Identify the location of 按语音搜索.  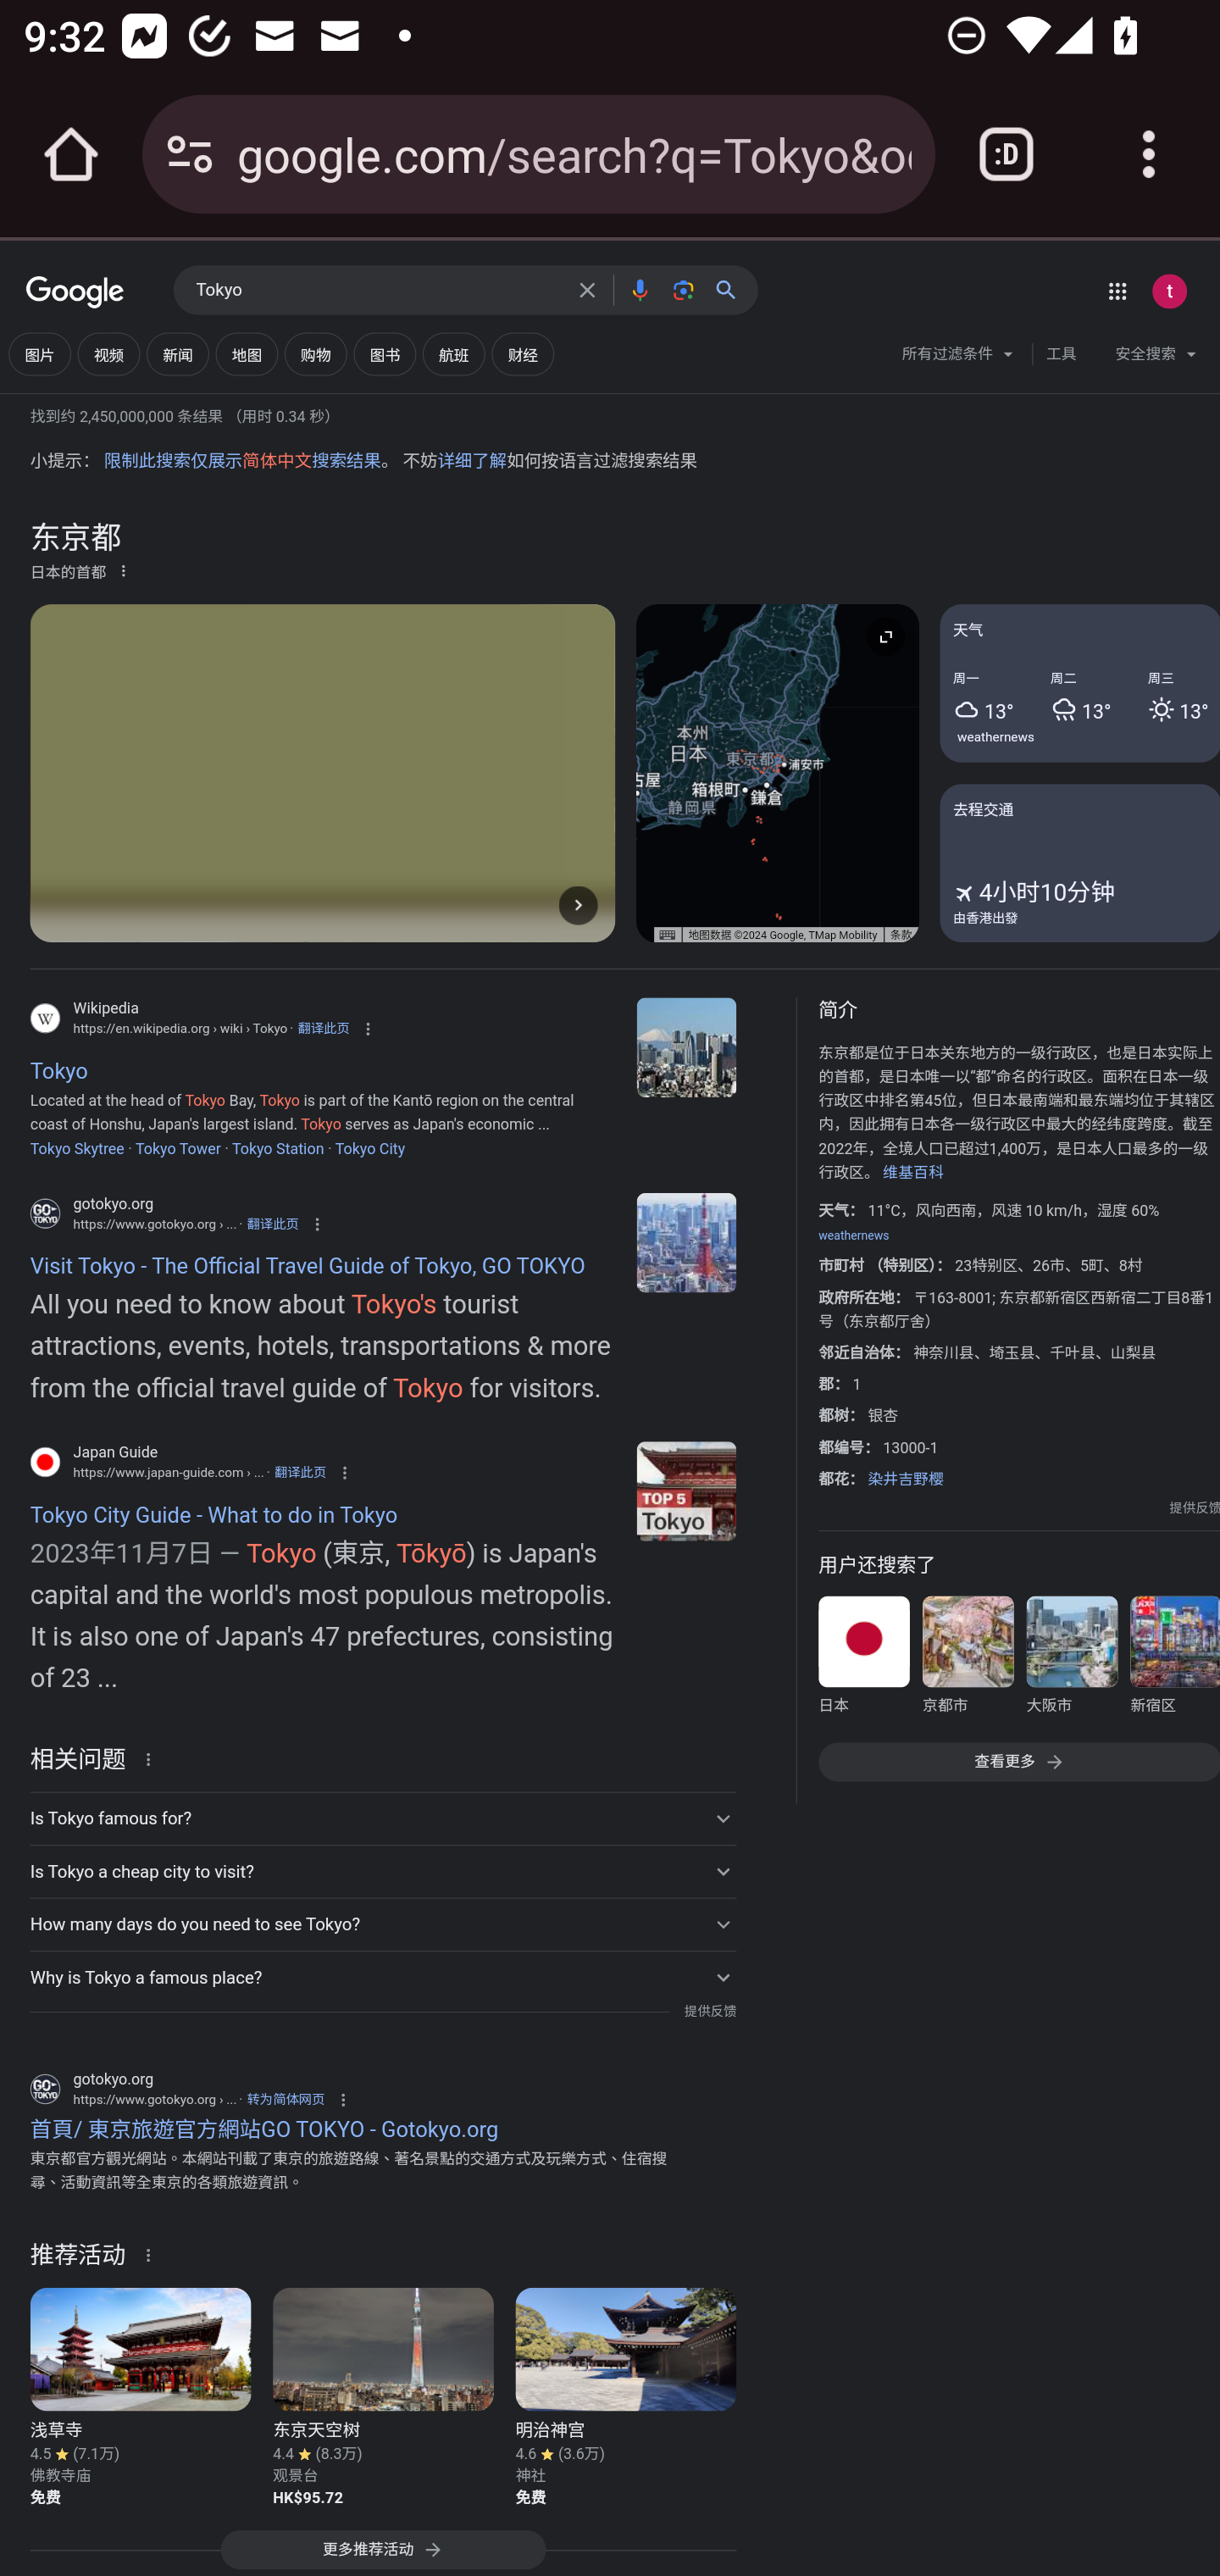
(639, 290).